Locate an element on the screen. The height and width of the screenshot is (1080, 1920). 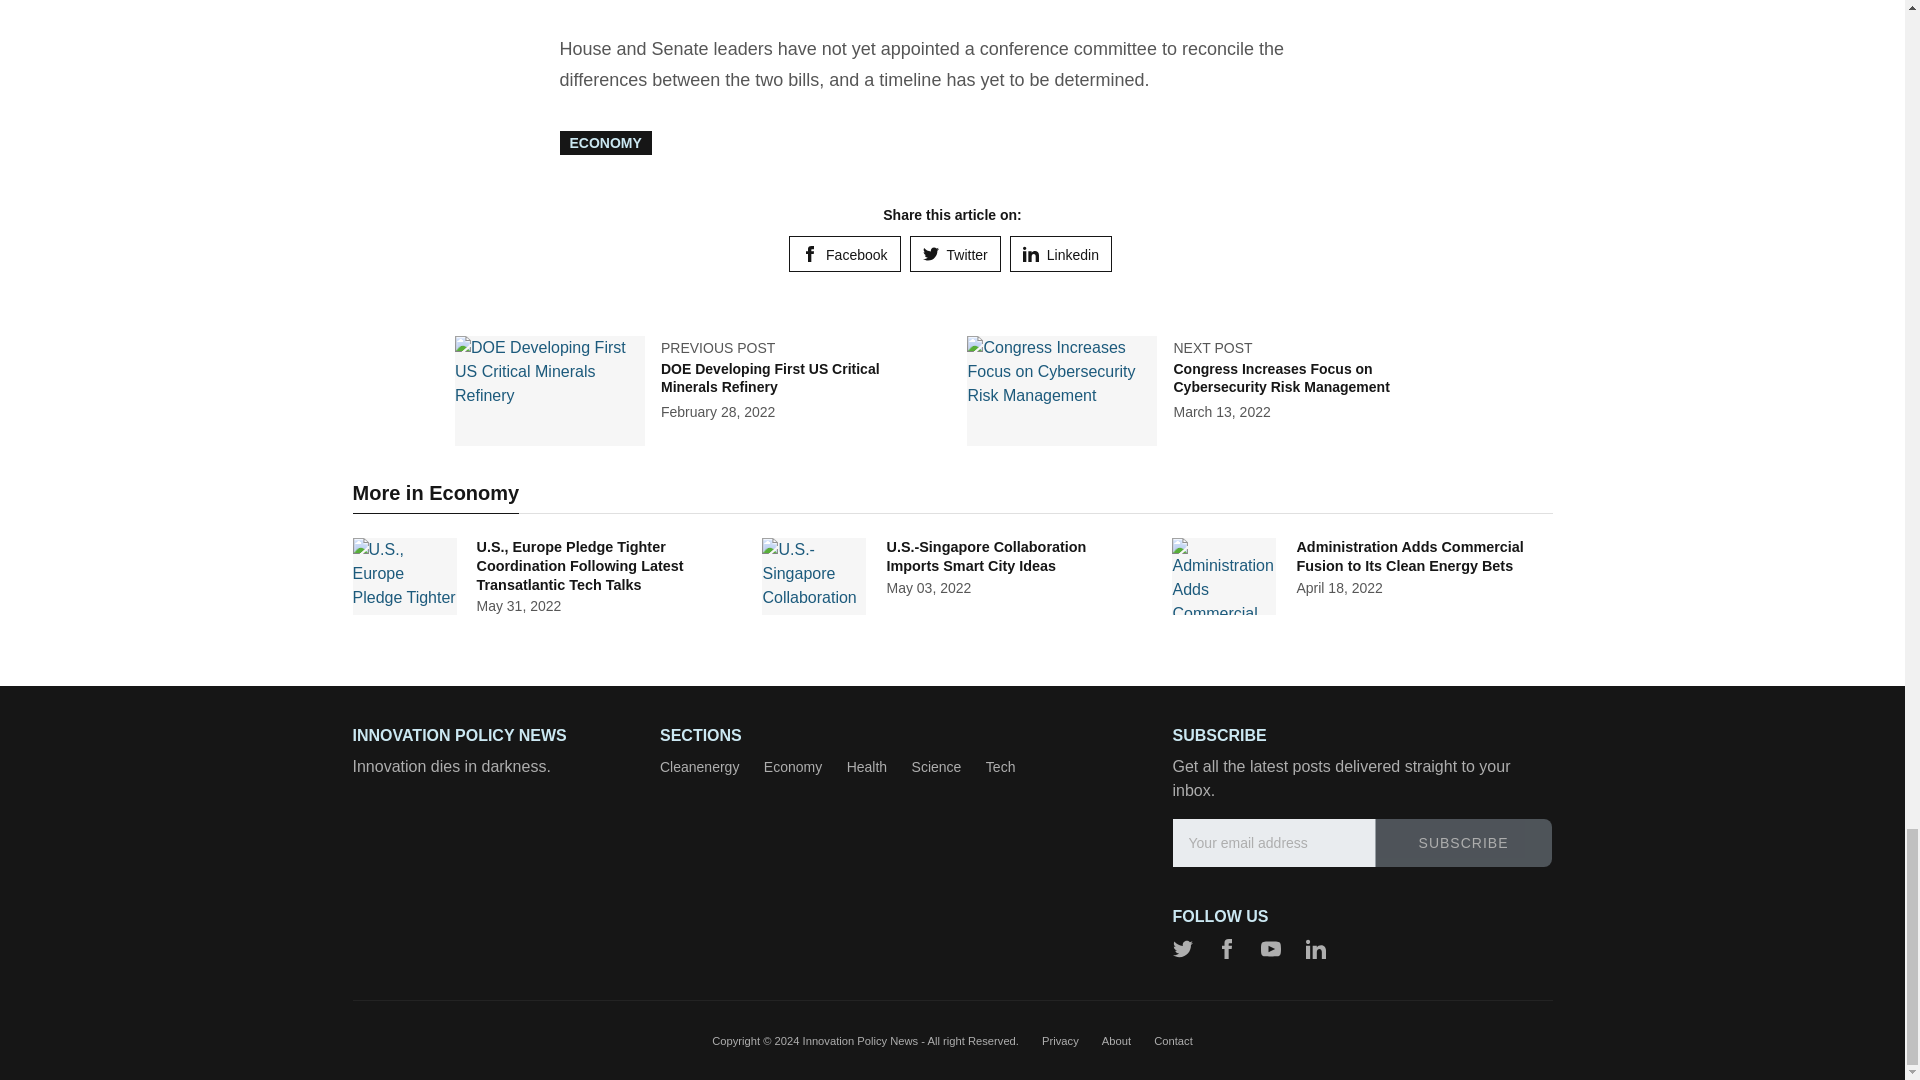
13 March, 2022 is located at coordinates (1221, 412).